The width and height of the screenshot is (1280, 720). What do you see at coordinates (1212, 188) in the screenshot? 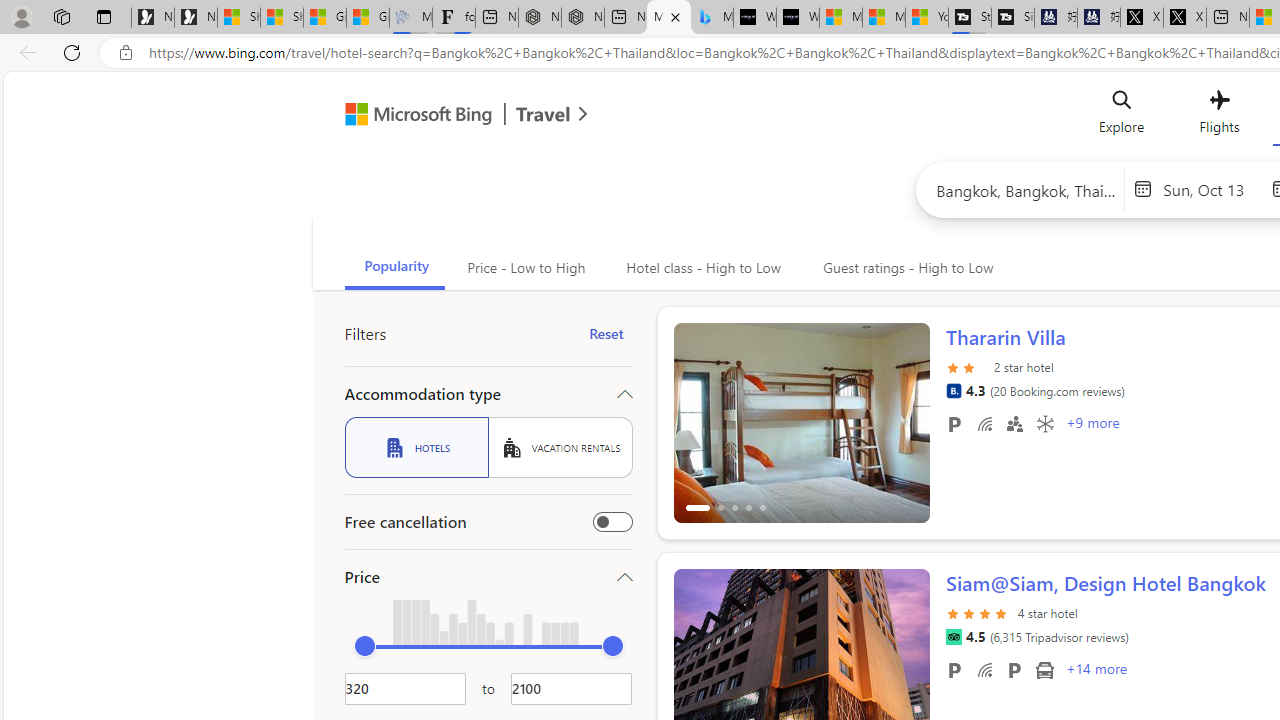
I see `Start Date` at bounding box center [1212, 188].